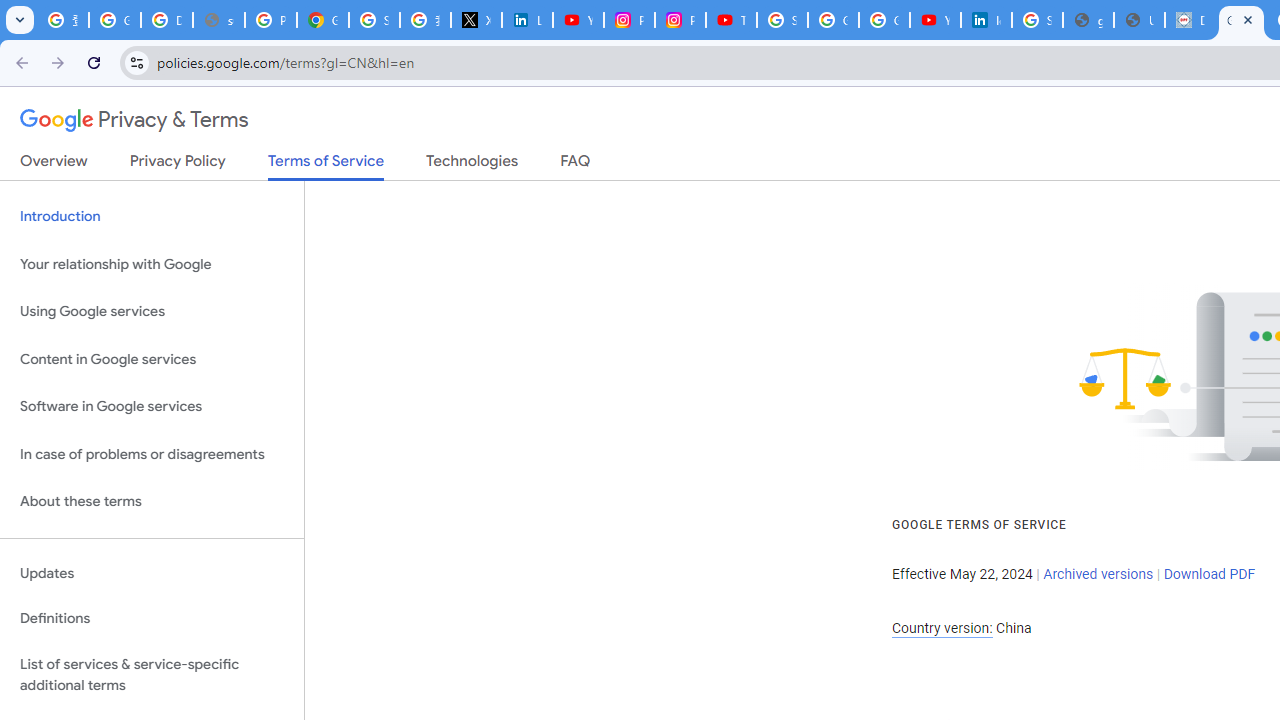 The image size is (1280, 720). What do you see at coordinates (578, 20) in the screenshot?
I see `YouTube Content Monetization Policies - How YouTube Works` at bounding box center [578, 20].